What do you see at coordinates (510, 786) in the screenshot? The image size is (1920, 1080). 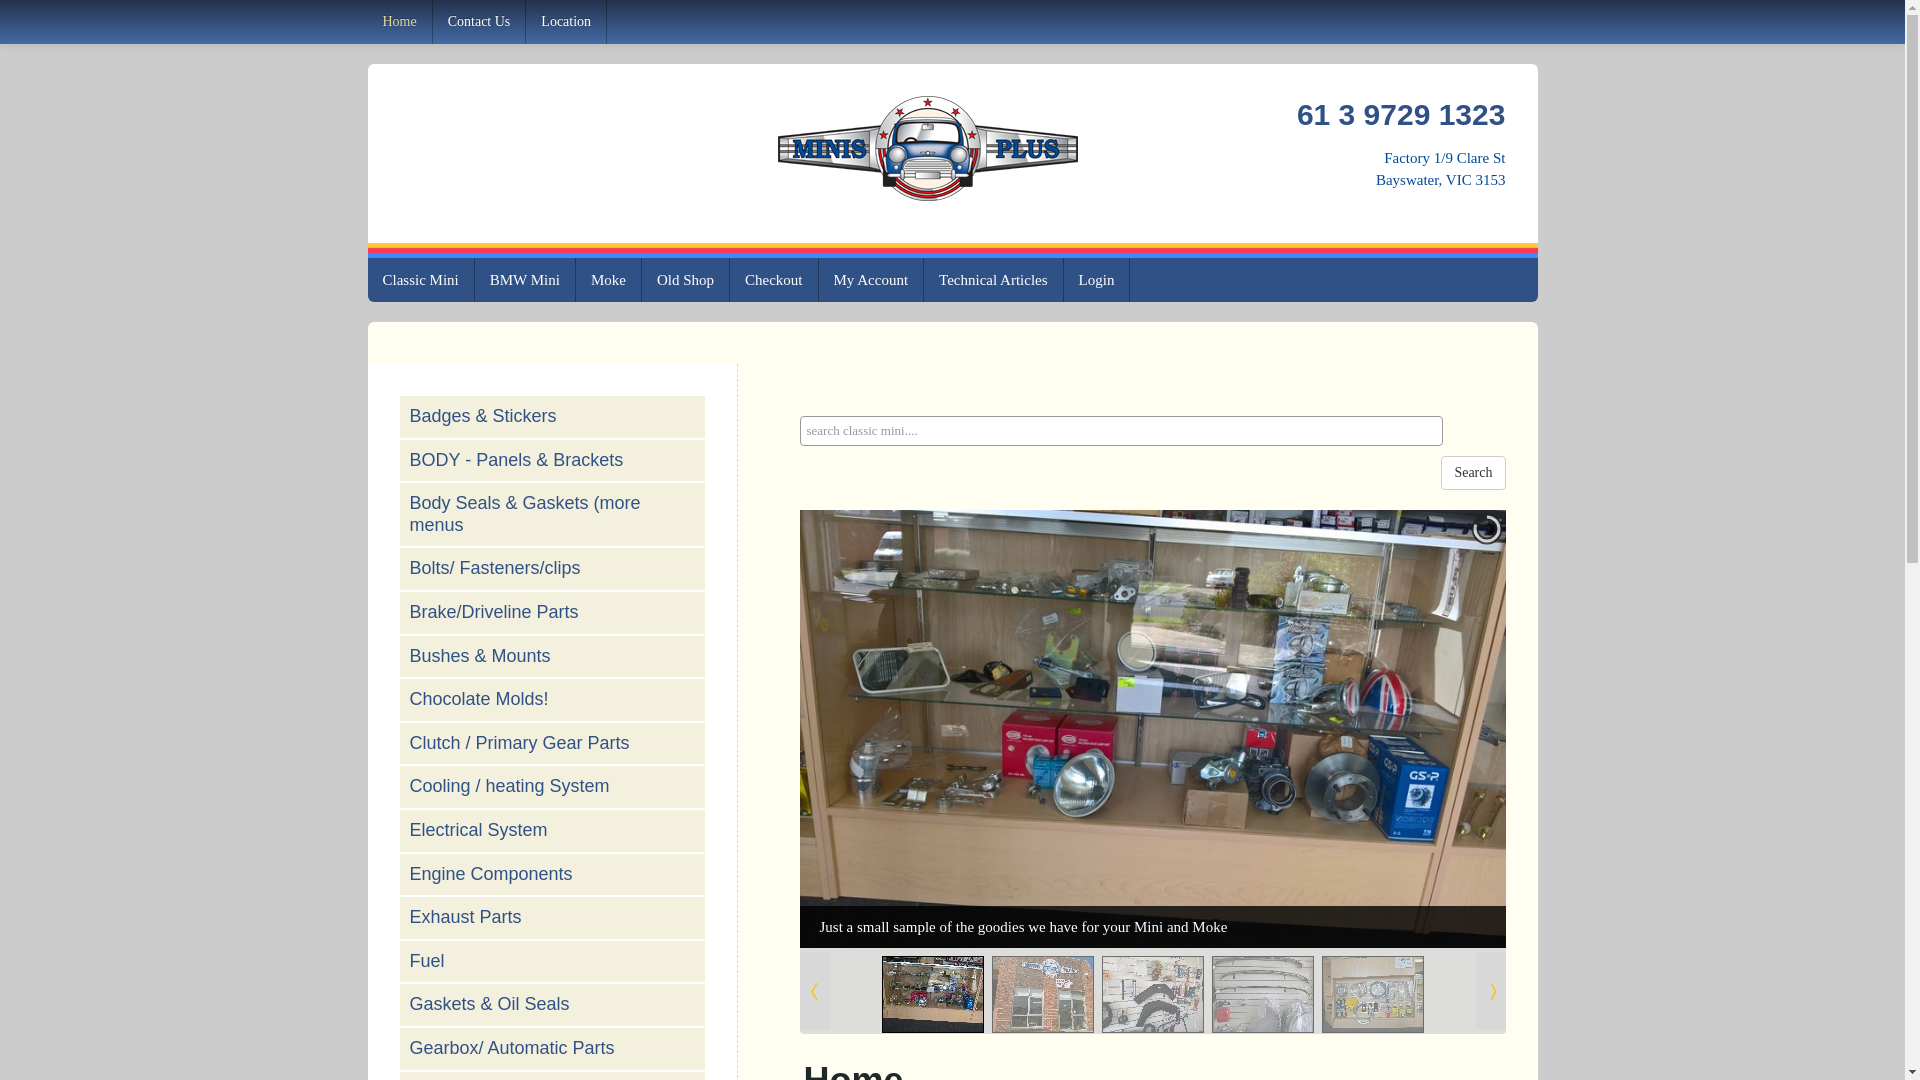 I see `Cooling / heating System` at bounding box center [510, 786].